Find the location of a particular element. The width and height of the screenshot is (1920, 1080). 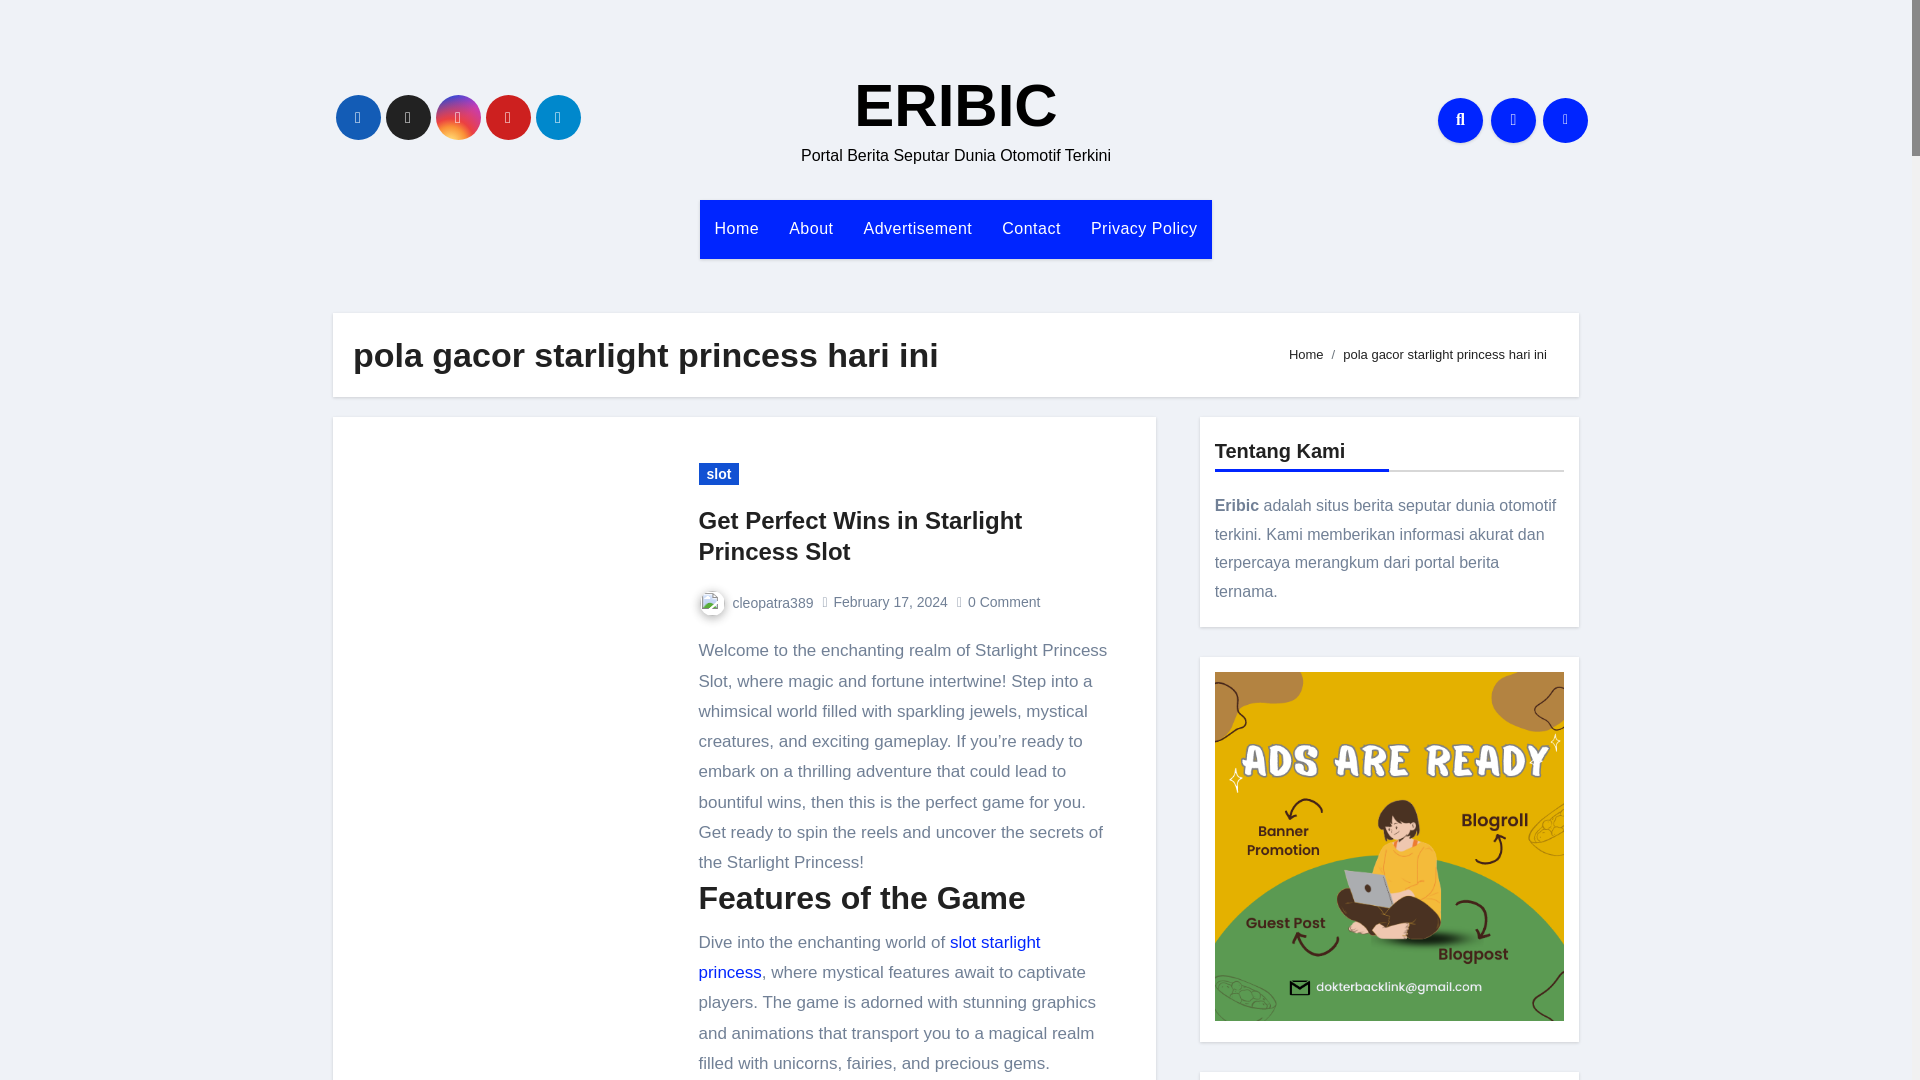

Advertisement is located at coordinates (917, 228).